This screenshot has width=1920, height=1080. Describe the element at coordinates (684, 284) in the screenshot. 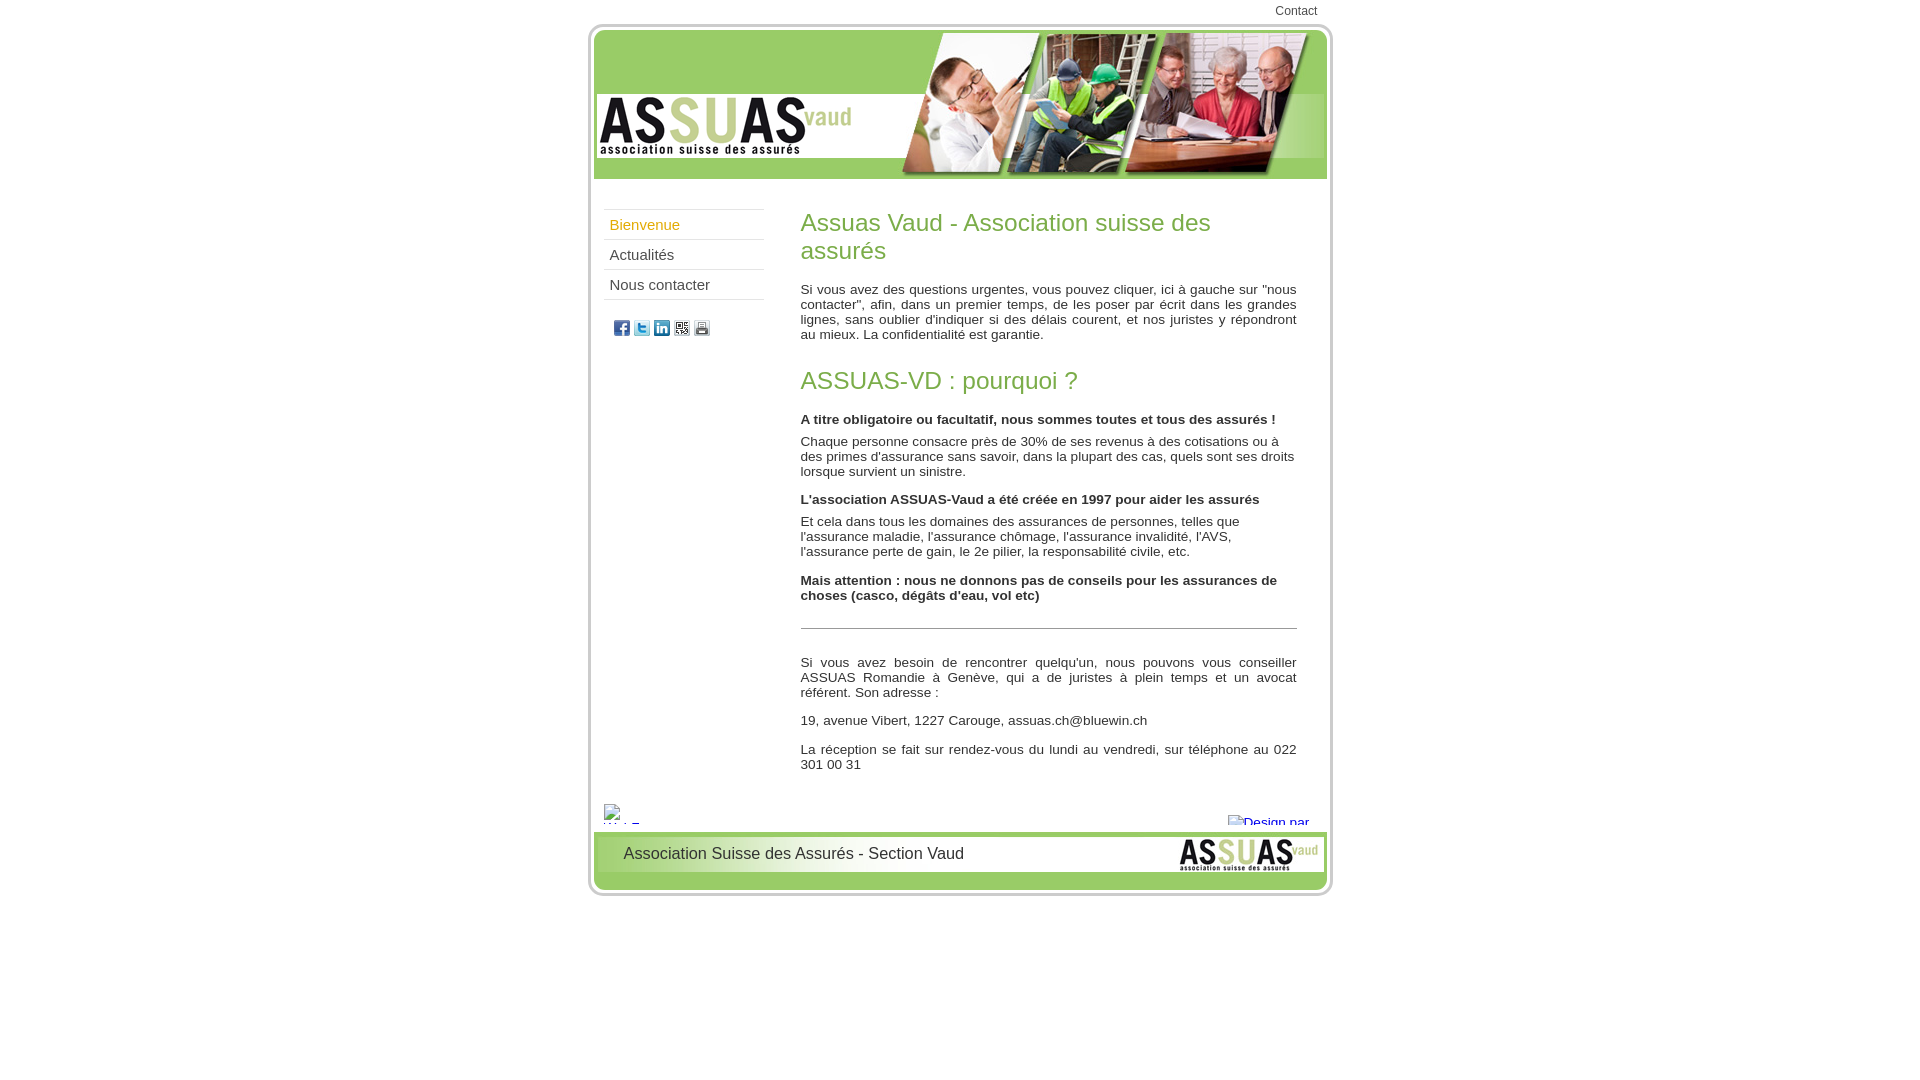

I see `Nous contacter` at that location.